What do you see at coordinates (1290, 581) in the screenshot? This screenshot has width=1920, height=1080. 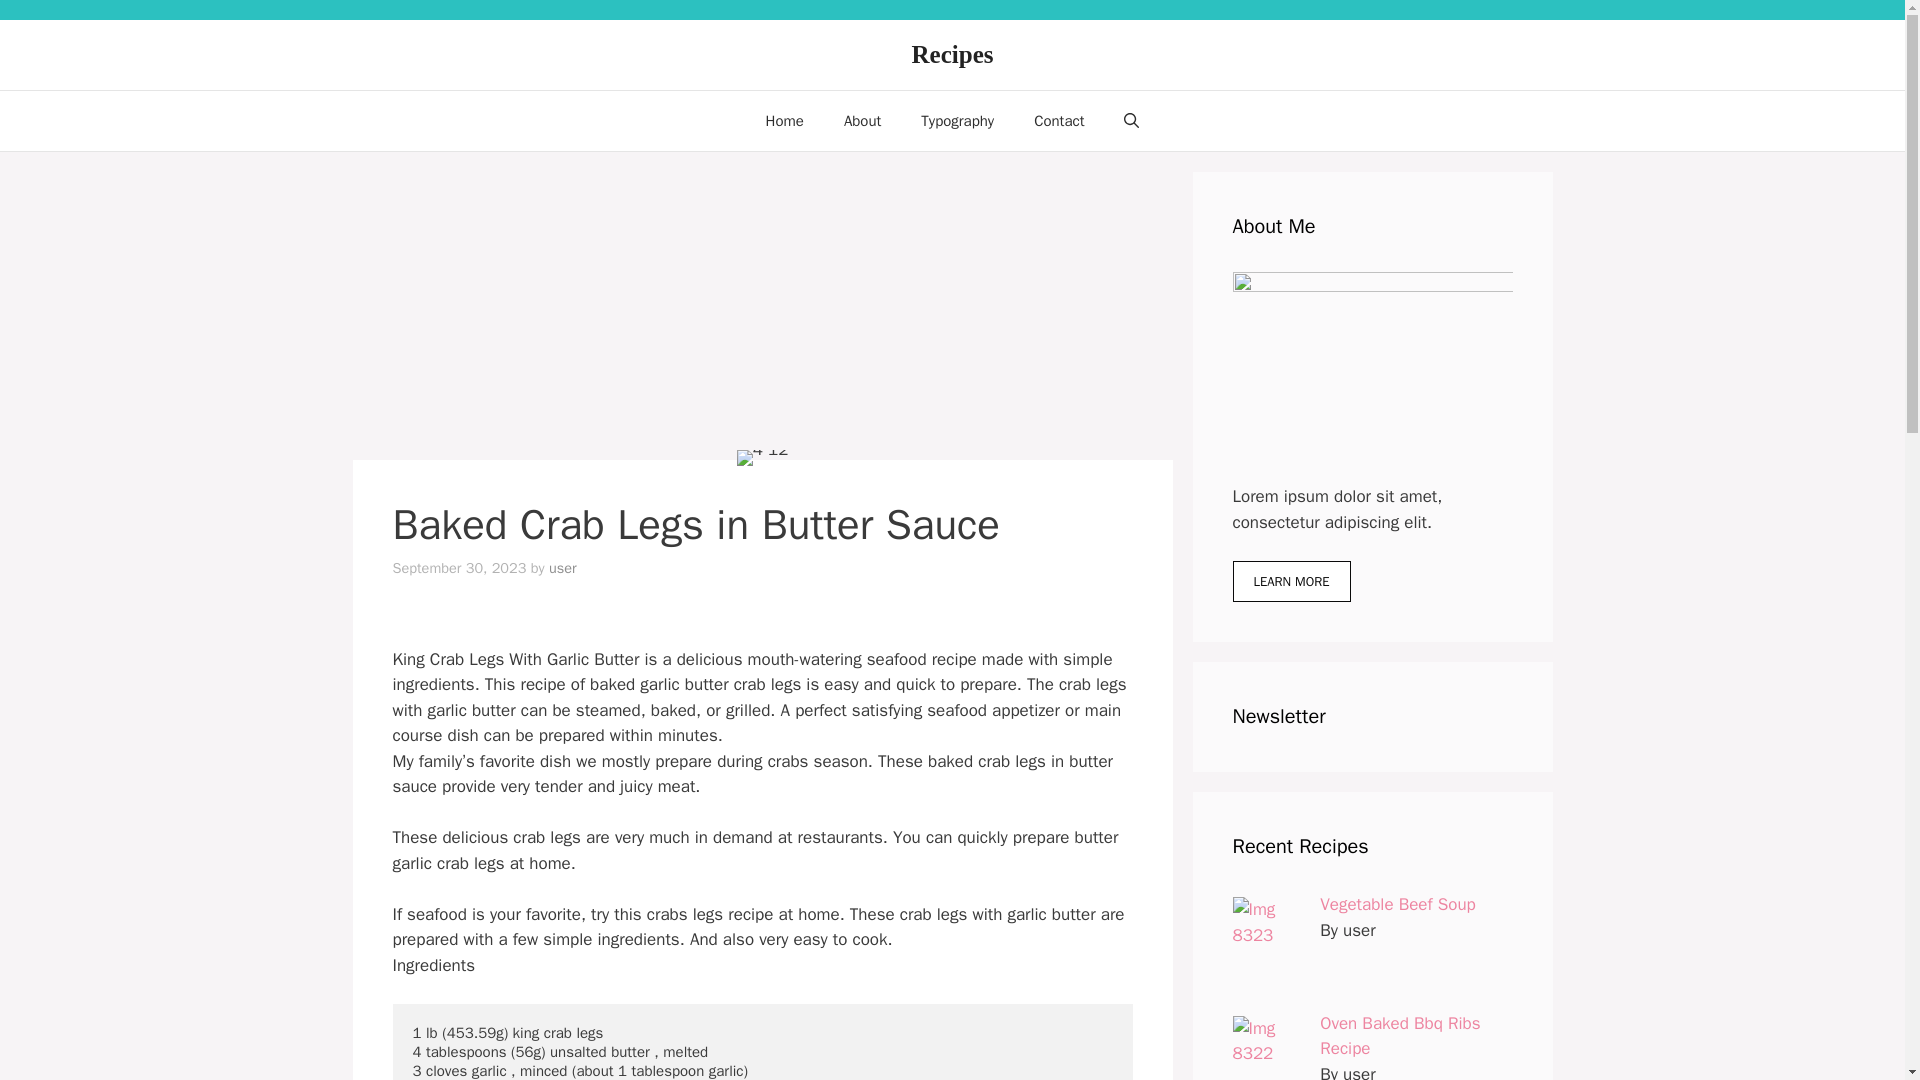 I see `LEARN MORE` at bounding box center [1290, 581].